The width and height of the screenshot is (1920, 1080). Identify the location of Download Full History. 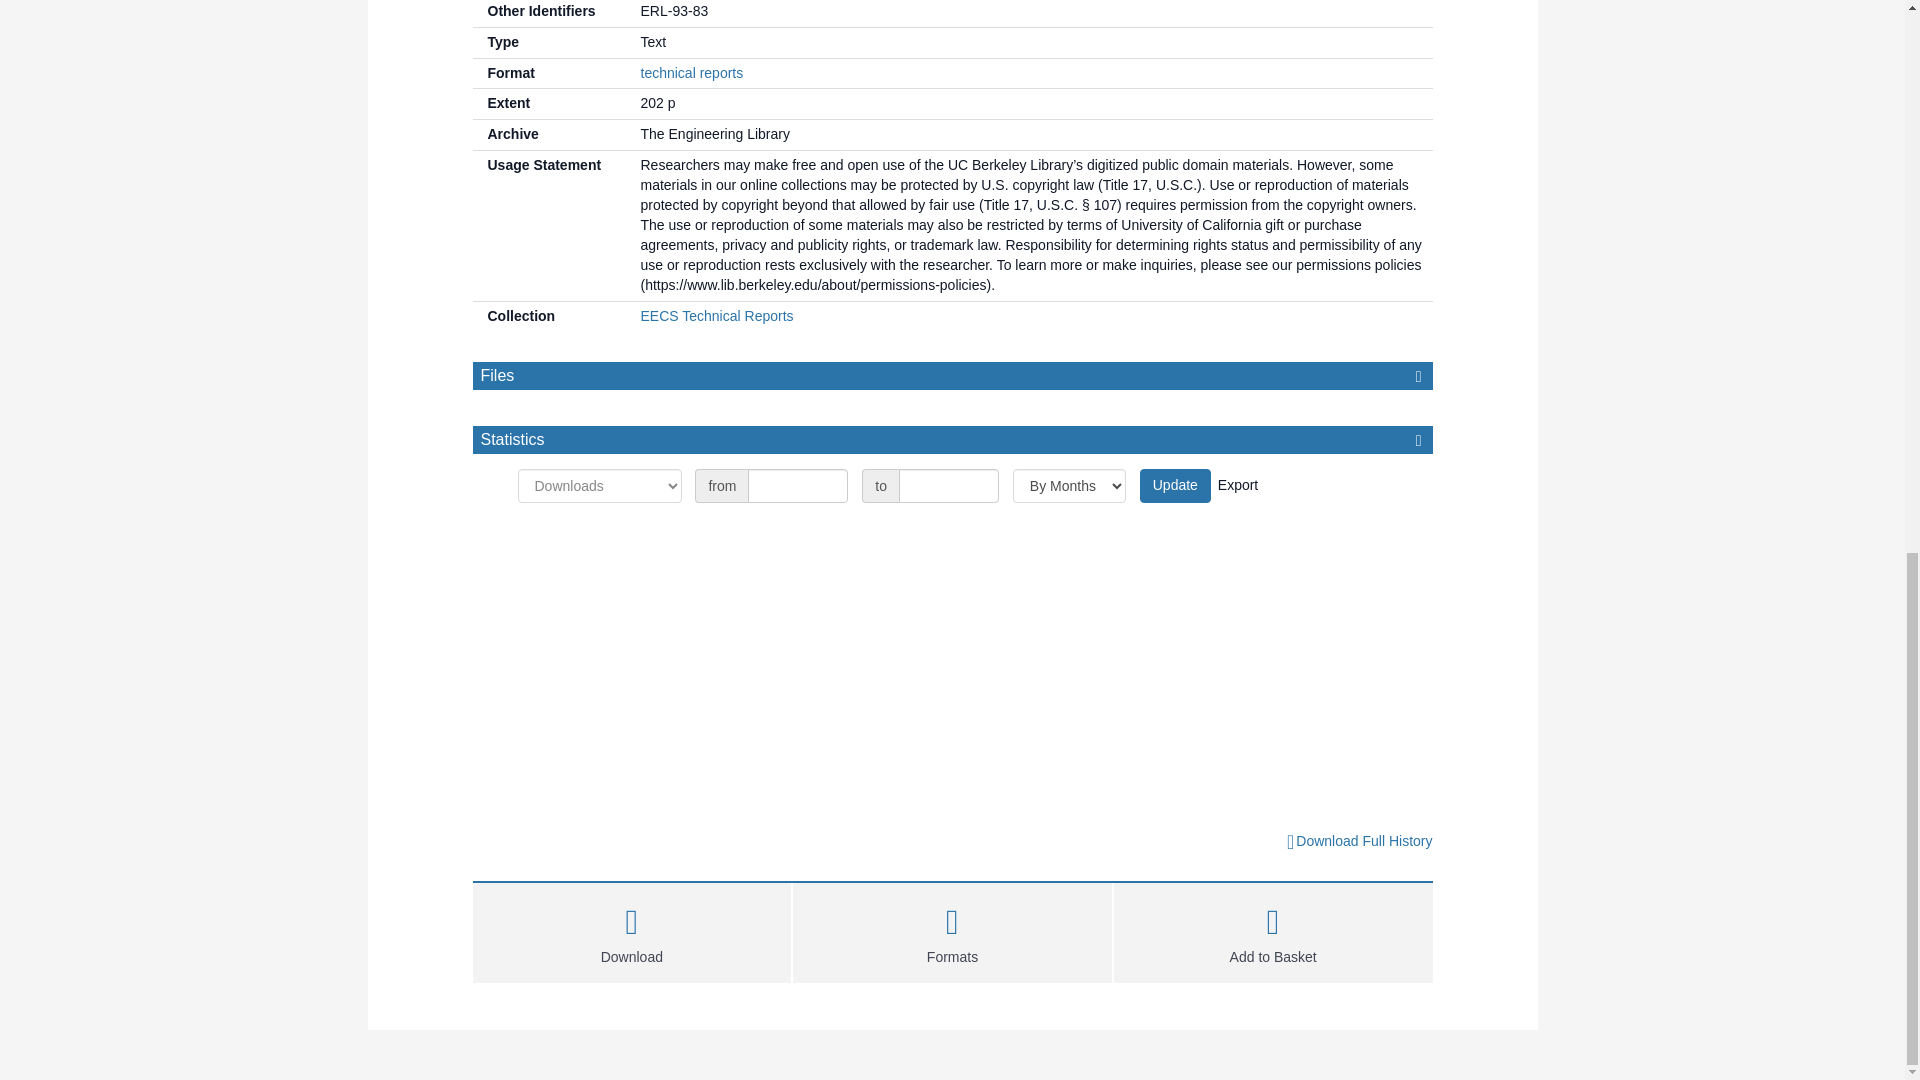
(1358, 842).